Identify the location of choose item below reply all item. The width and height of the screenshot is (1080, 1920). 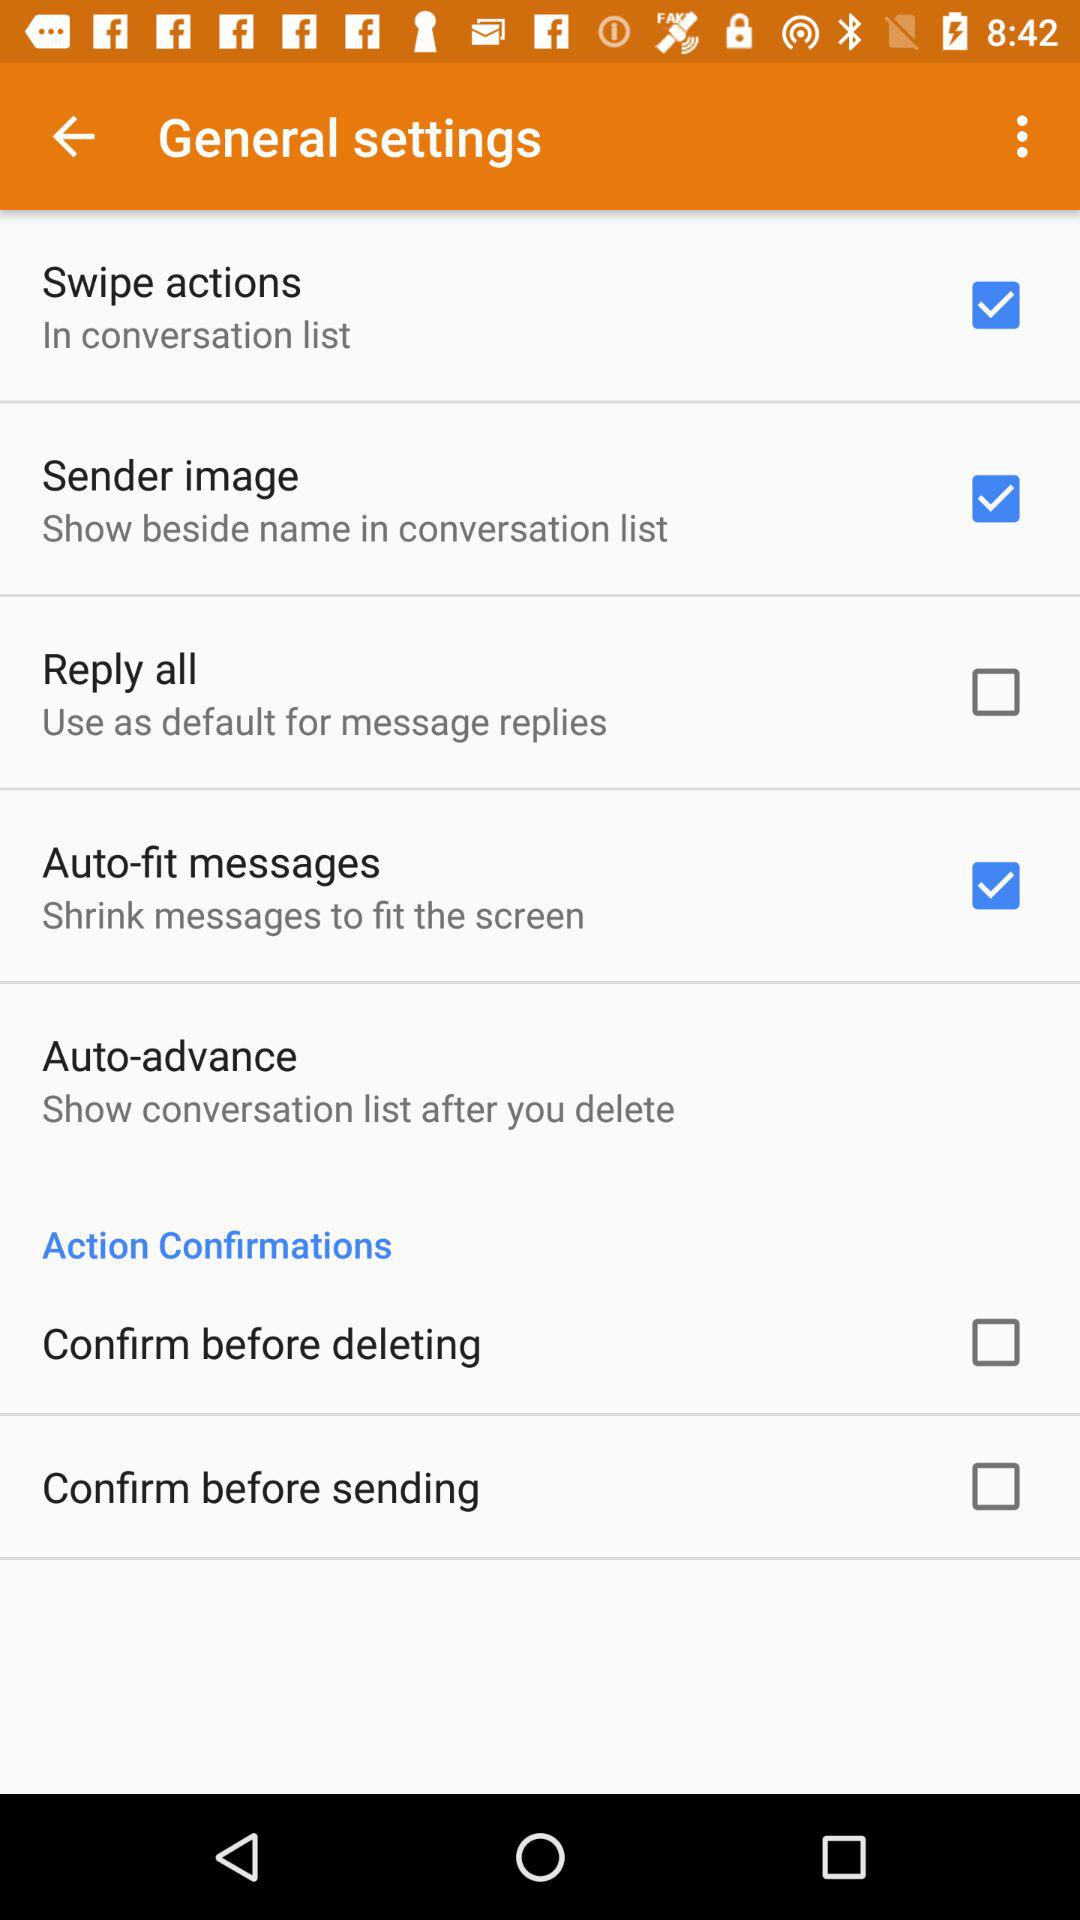
(324, 720).